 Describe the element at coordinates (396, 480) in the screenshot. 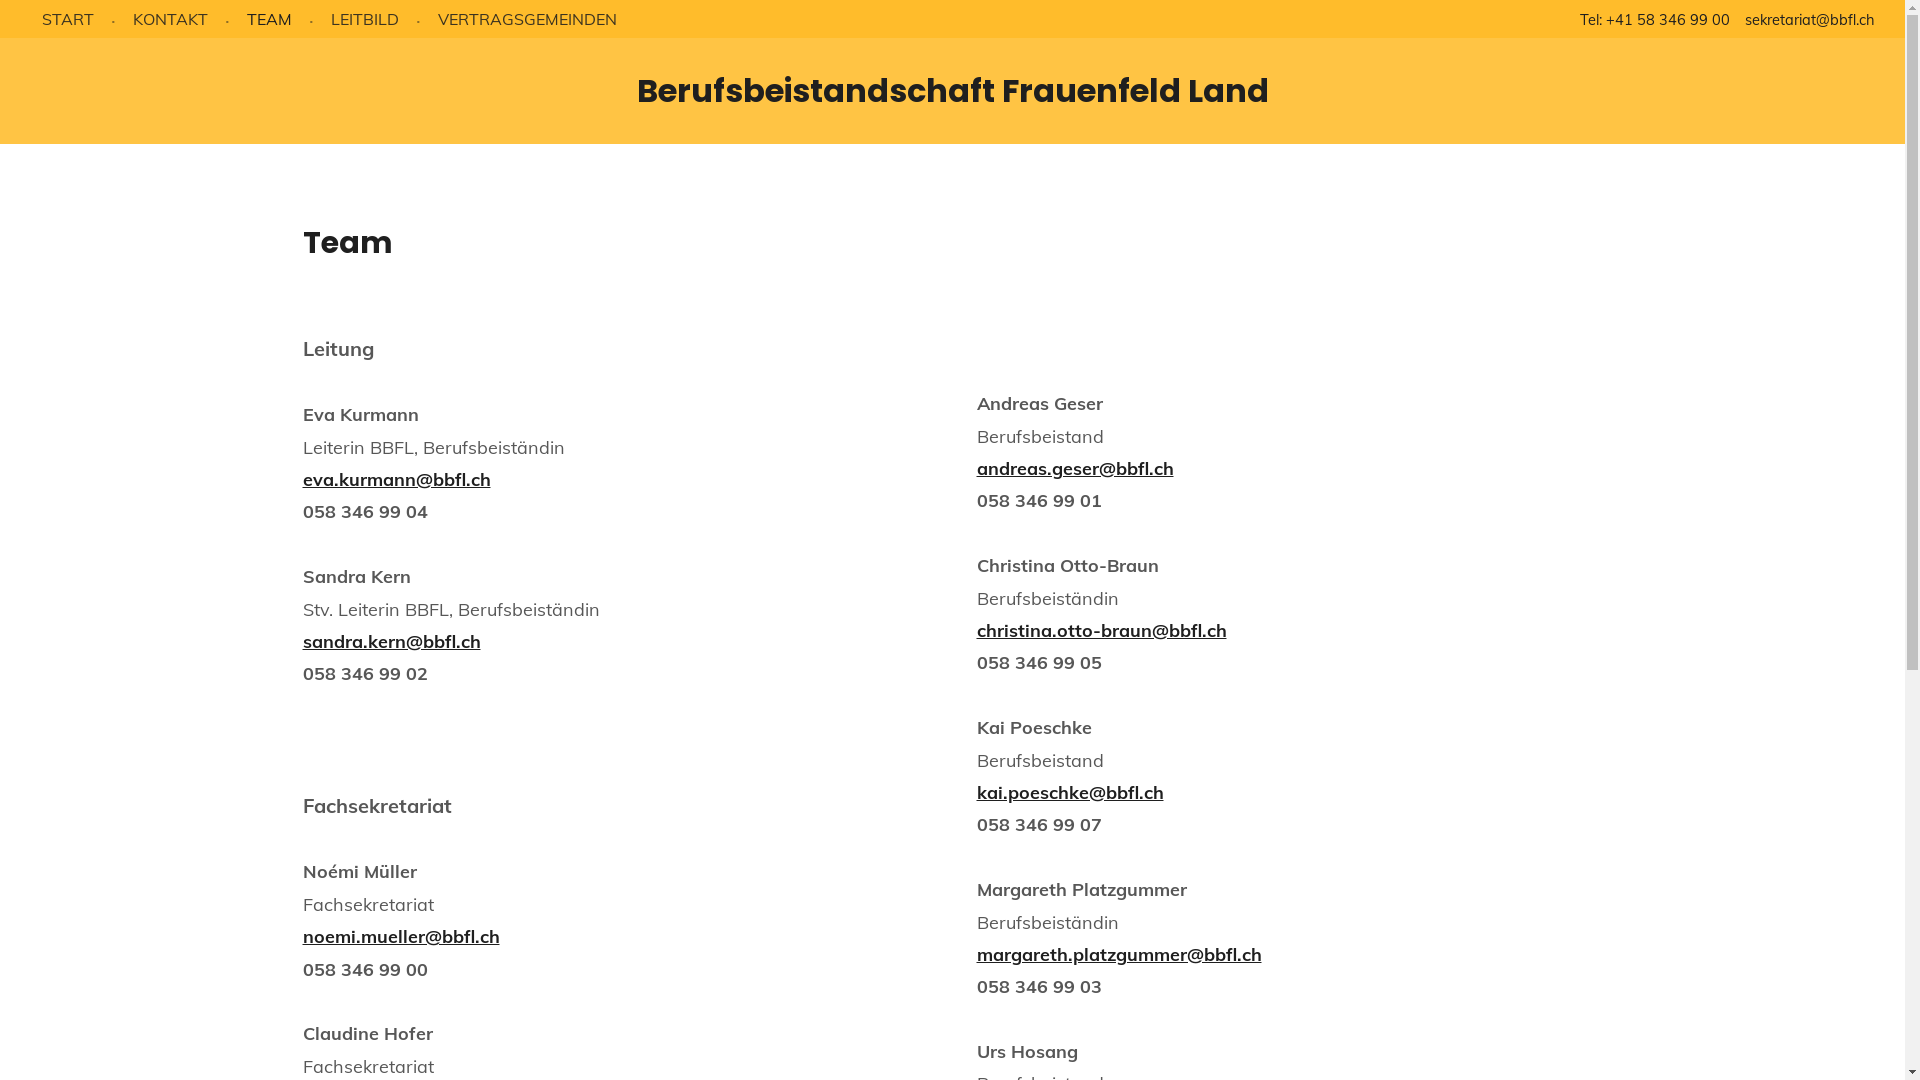

I see `eva.kurmann@bbfl.ch` at that location.